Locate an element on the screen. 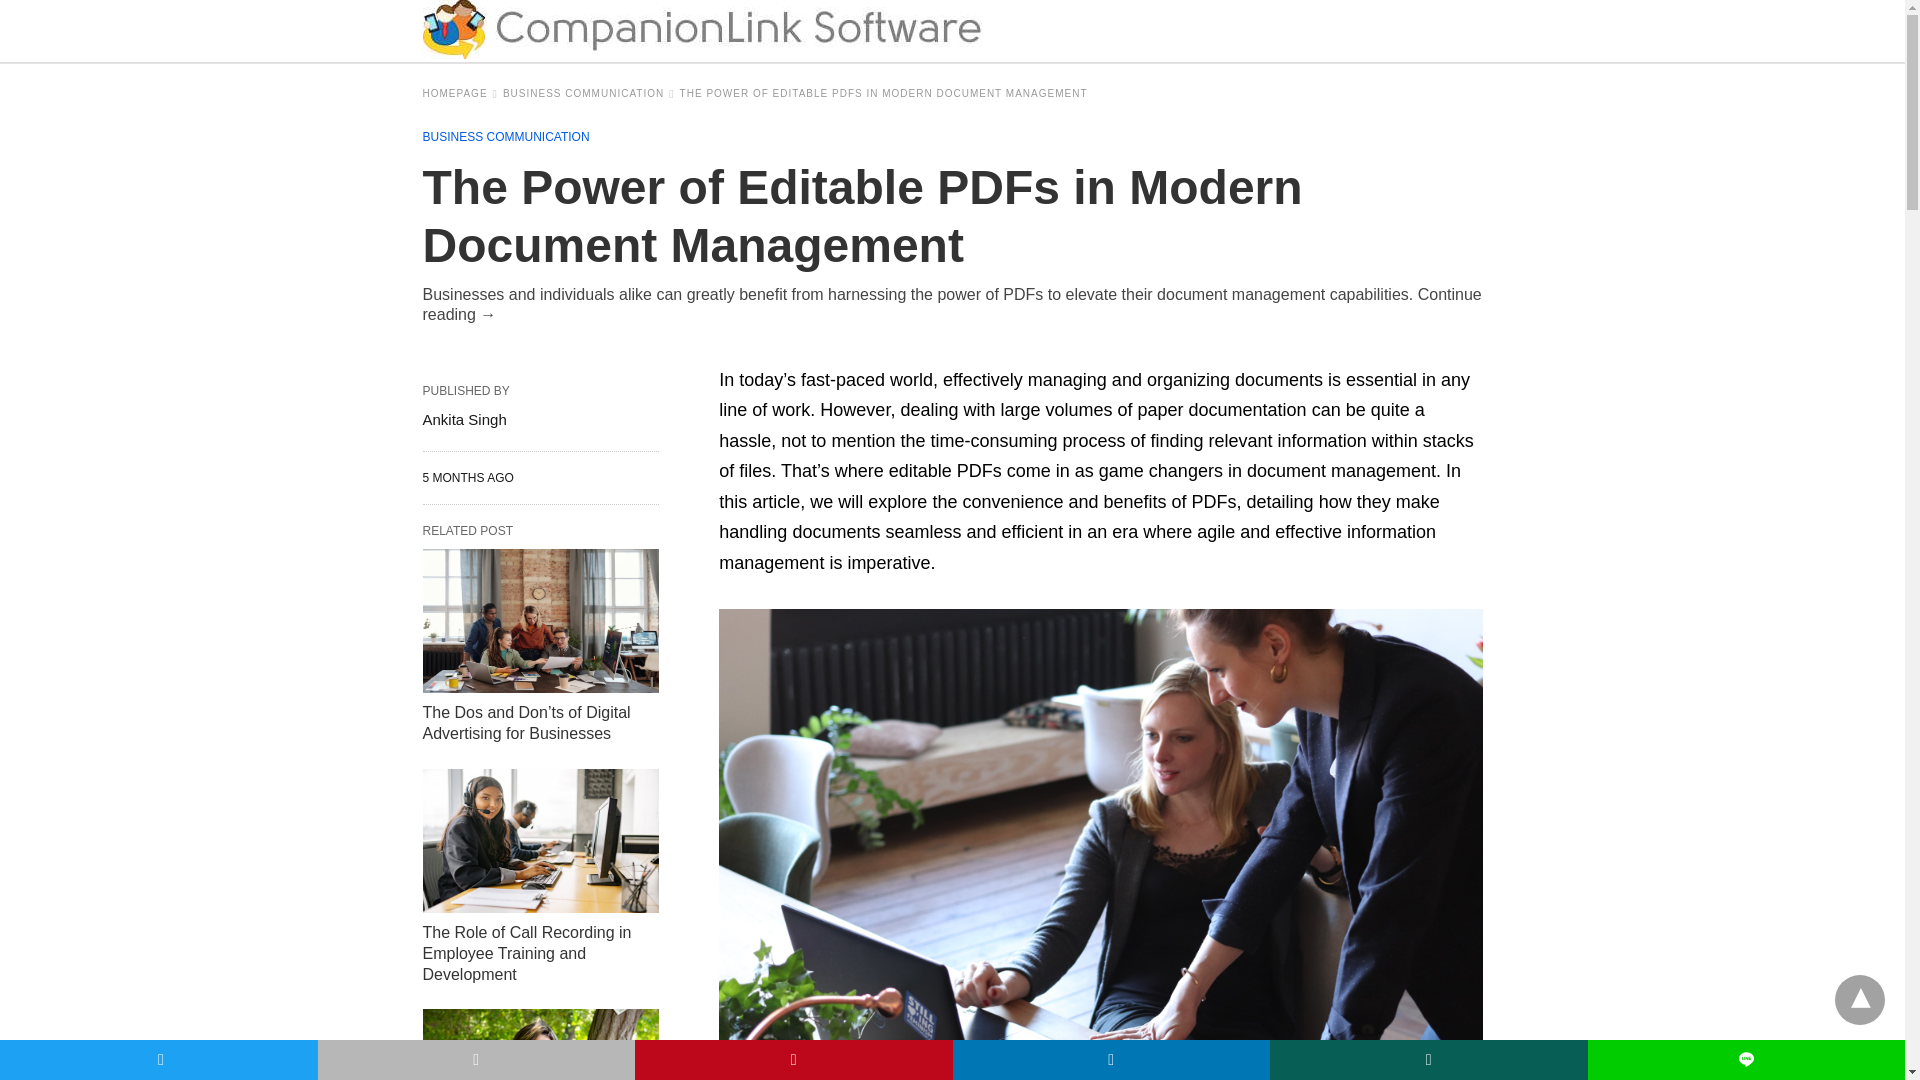 The height and width of the screenshot is (1080, 1920). BUSINESS COMMUNICATION is located at coordinates (589, 93).